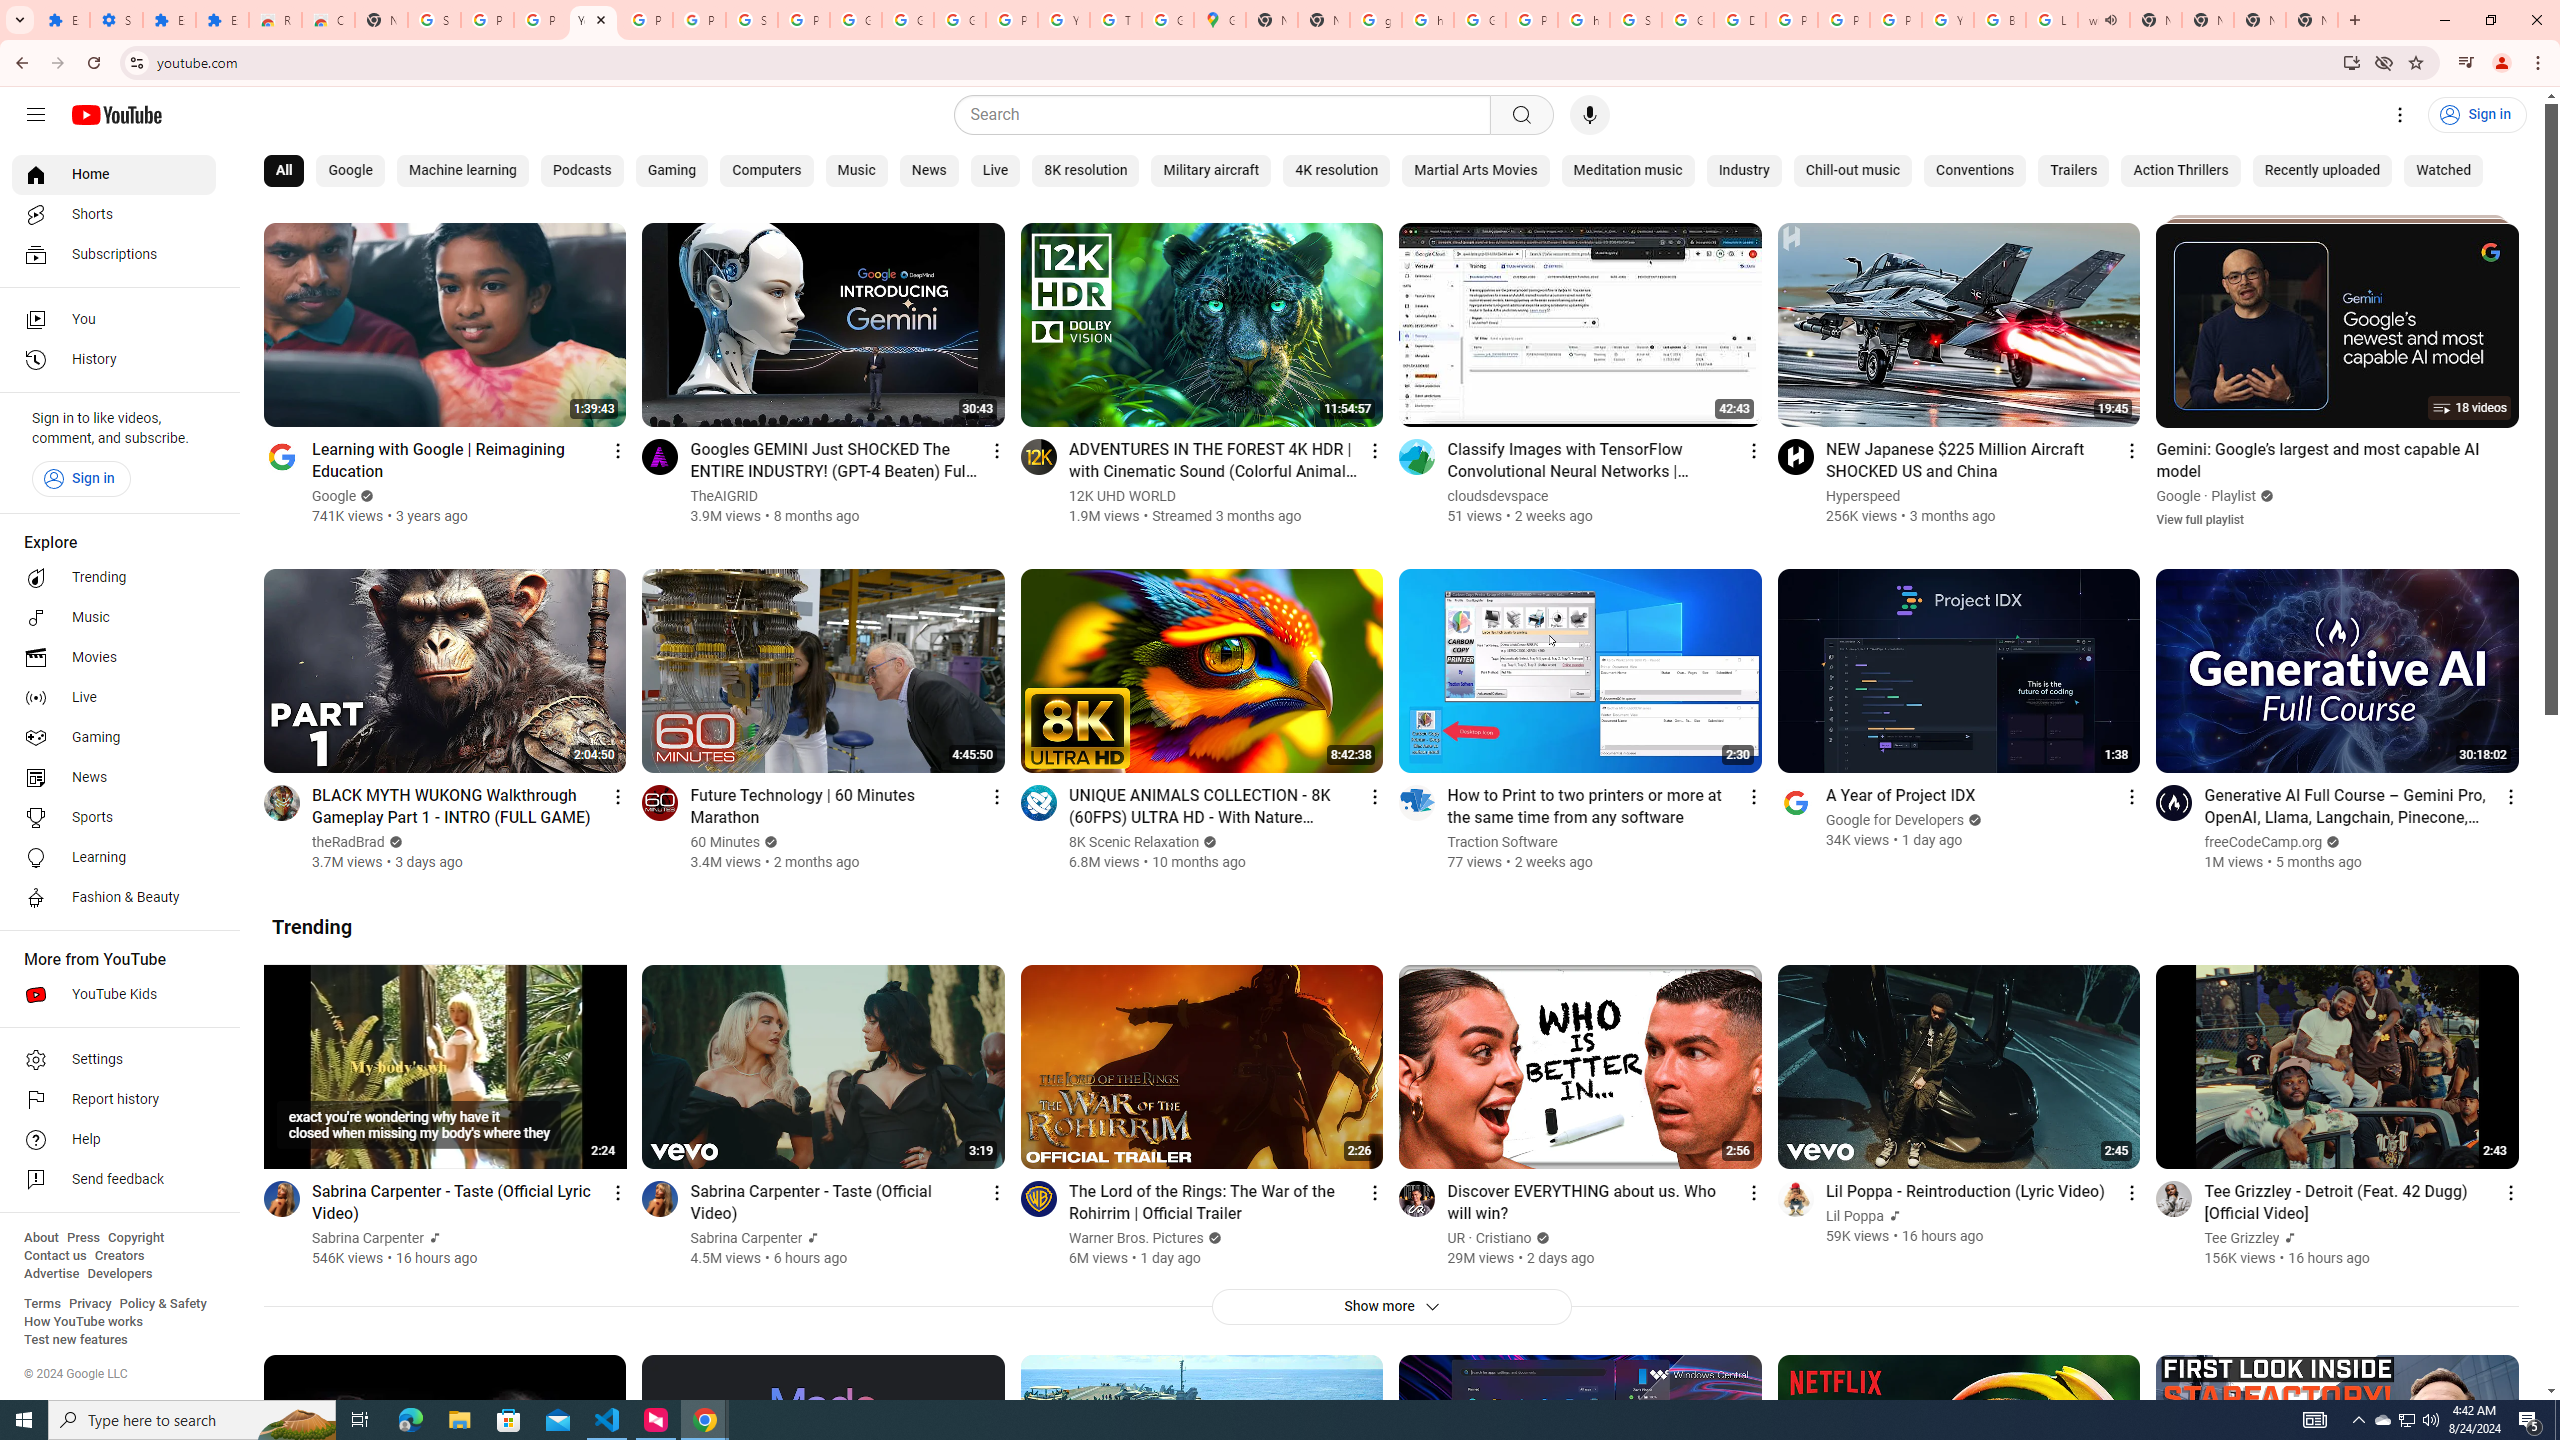 The width and height of the screenshot is (2560, 1440). What do you see at coordinates (996, 171) in the screenshot?
I see `Live` at bounding box center [996, 171].